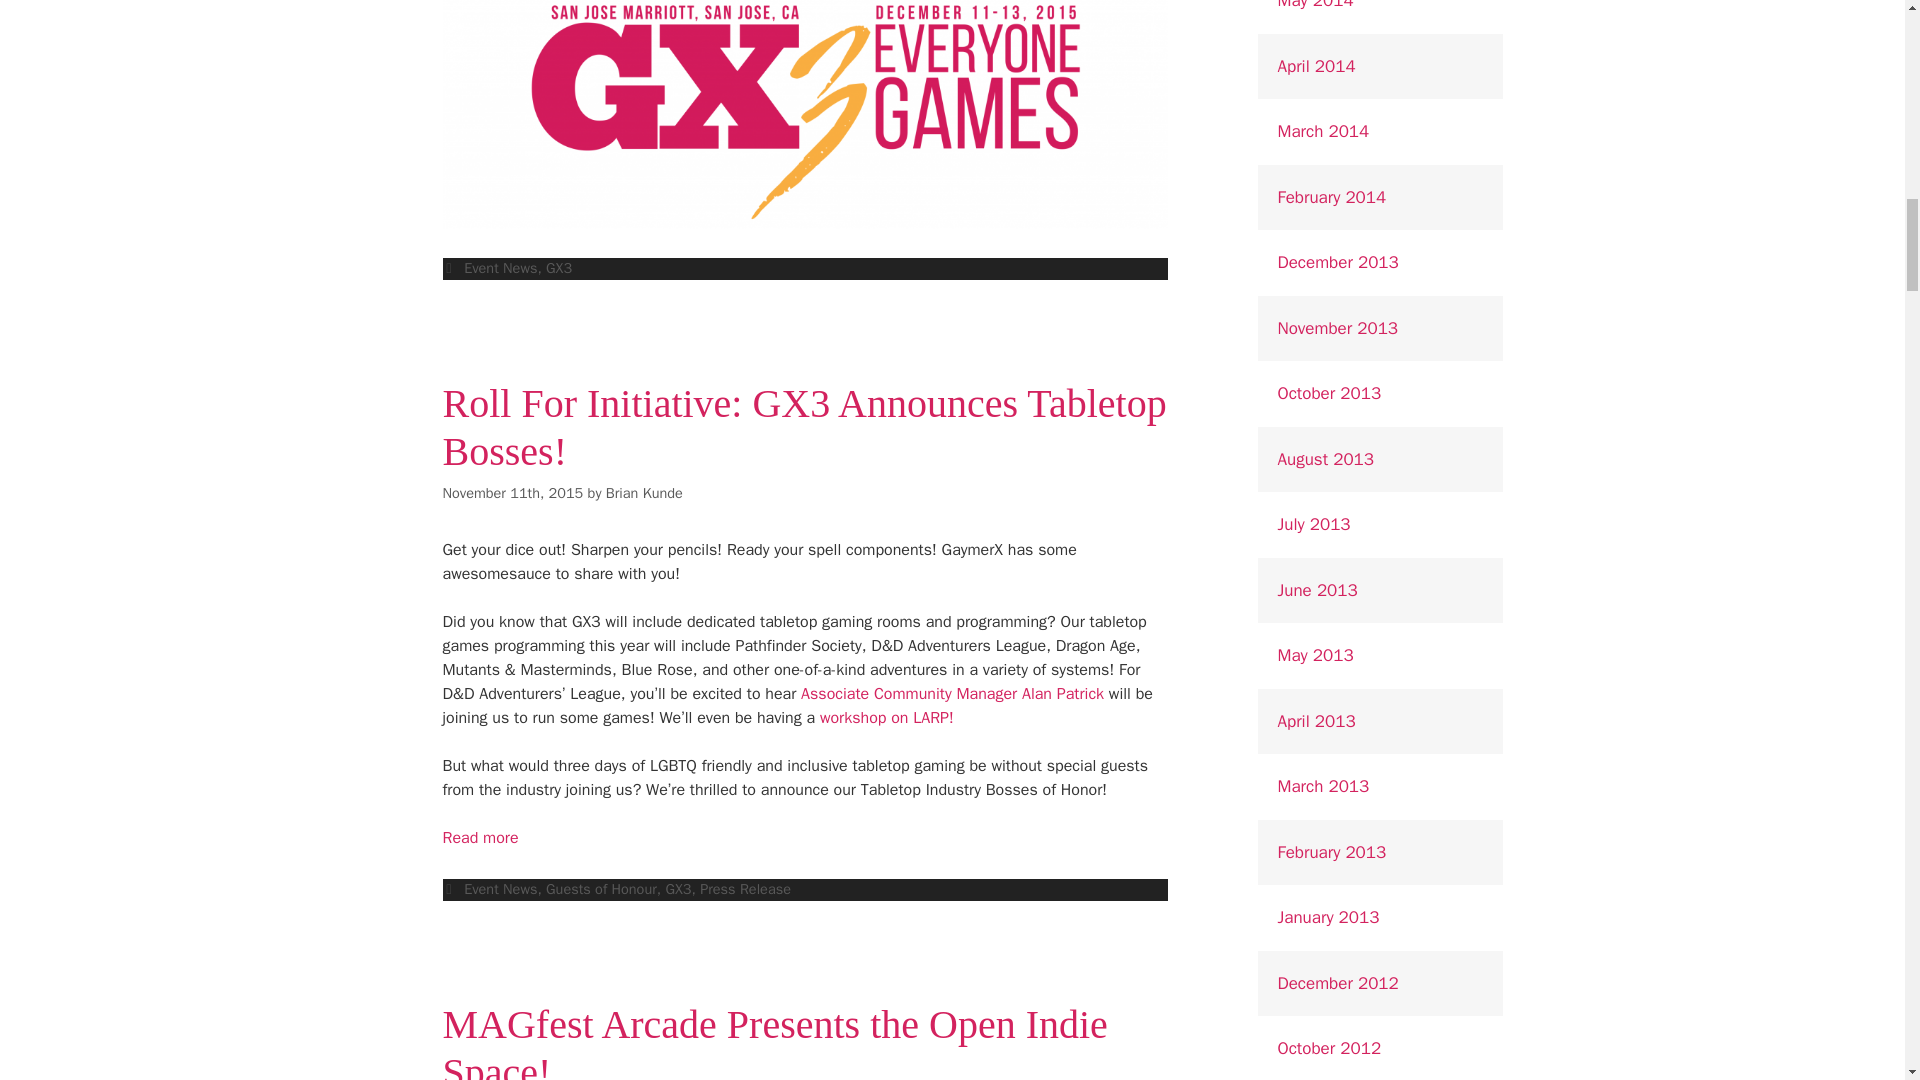 The height and width of the screenshot is (1080, 1920). Describe the element at coordinates (678, 888) in the screenshot. I see `GX3` at that location.